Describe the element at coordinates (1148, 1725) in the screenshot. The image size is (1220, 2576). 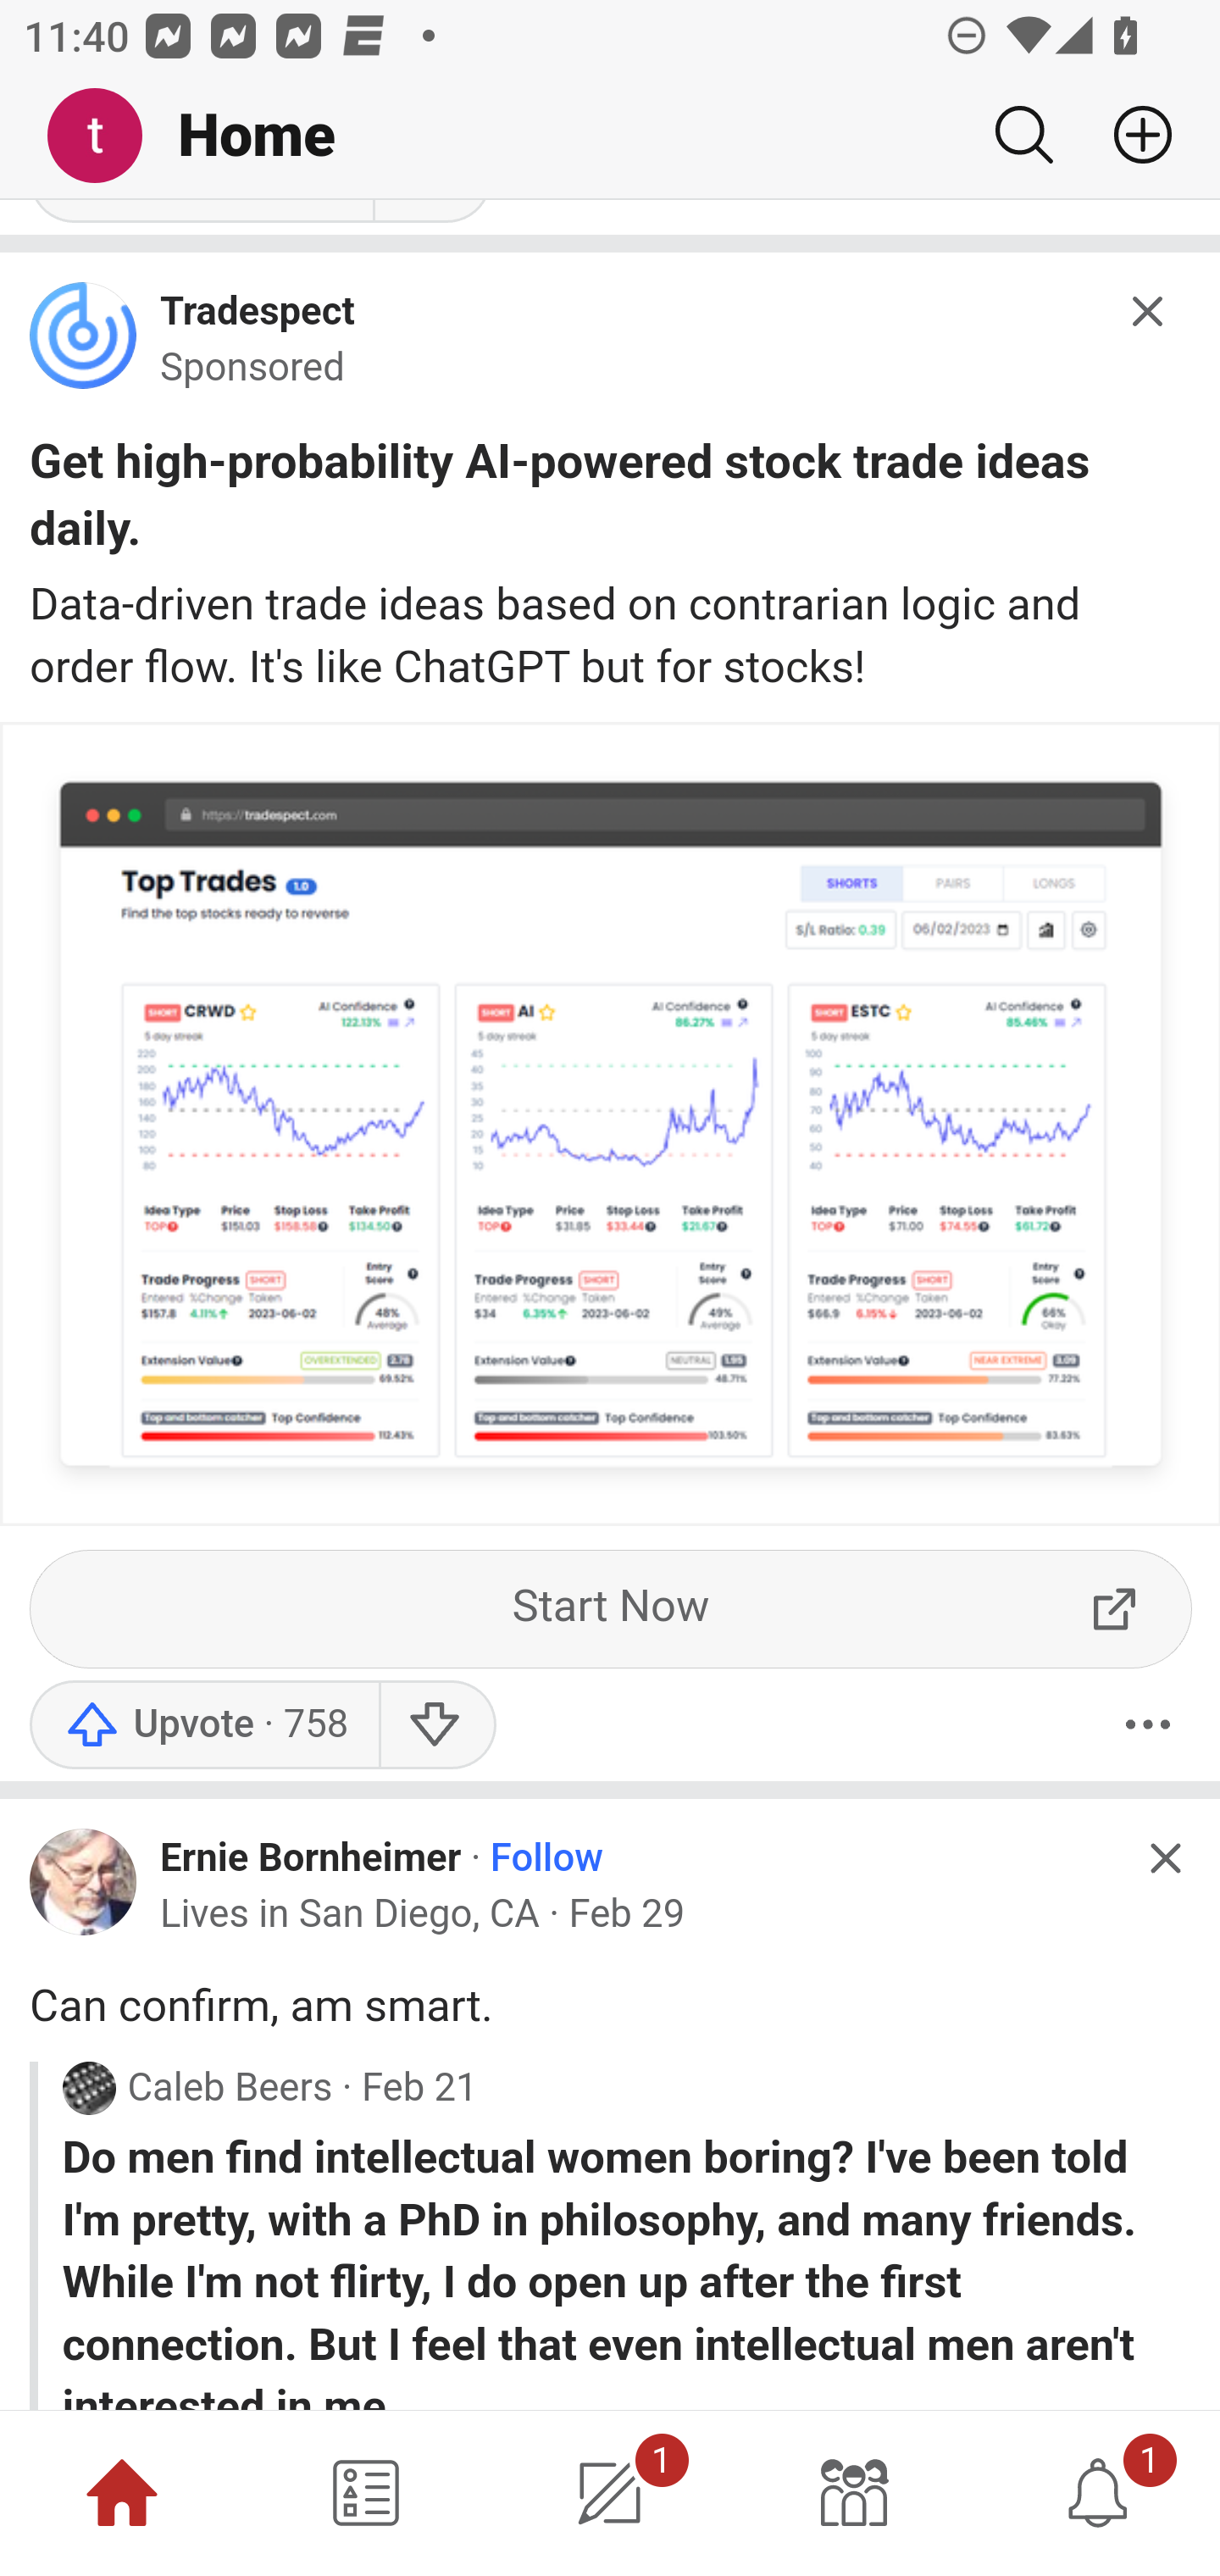
I see `More` at that location.